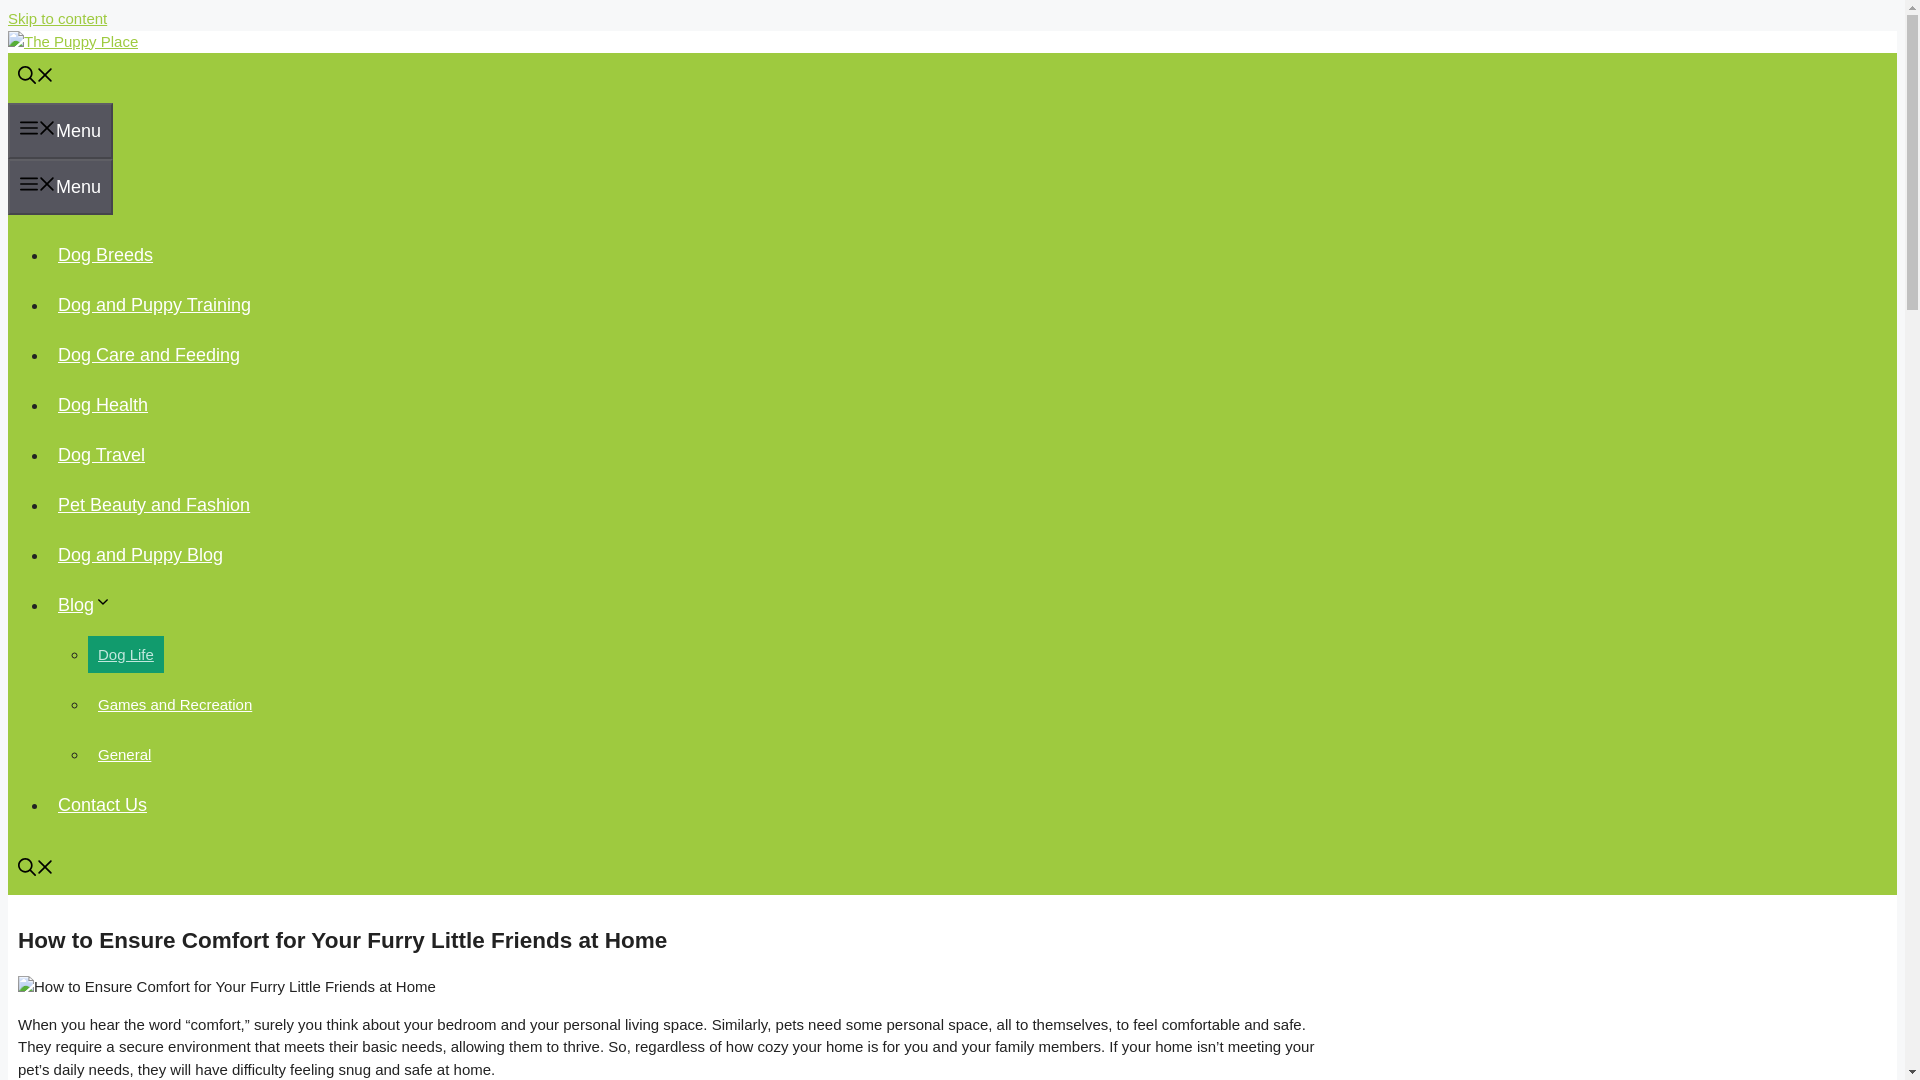  Describe the element at coordinates (90, 604) in the screenshot. I see `Blog` at that location.